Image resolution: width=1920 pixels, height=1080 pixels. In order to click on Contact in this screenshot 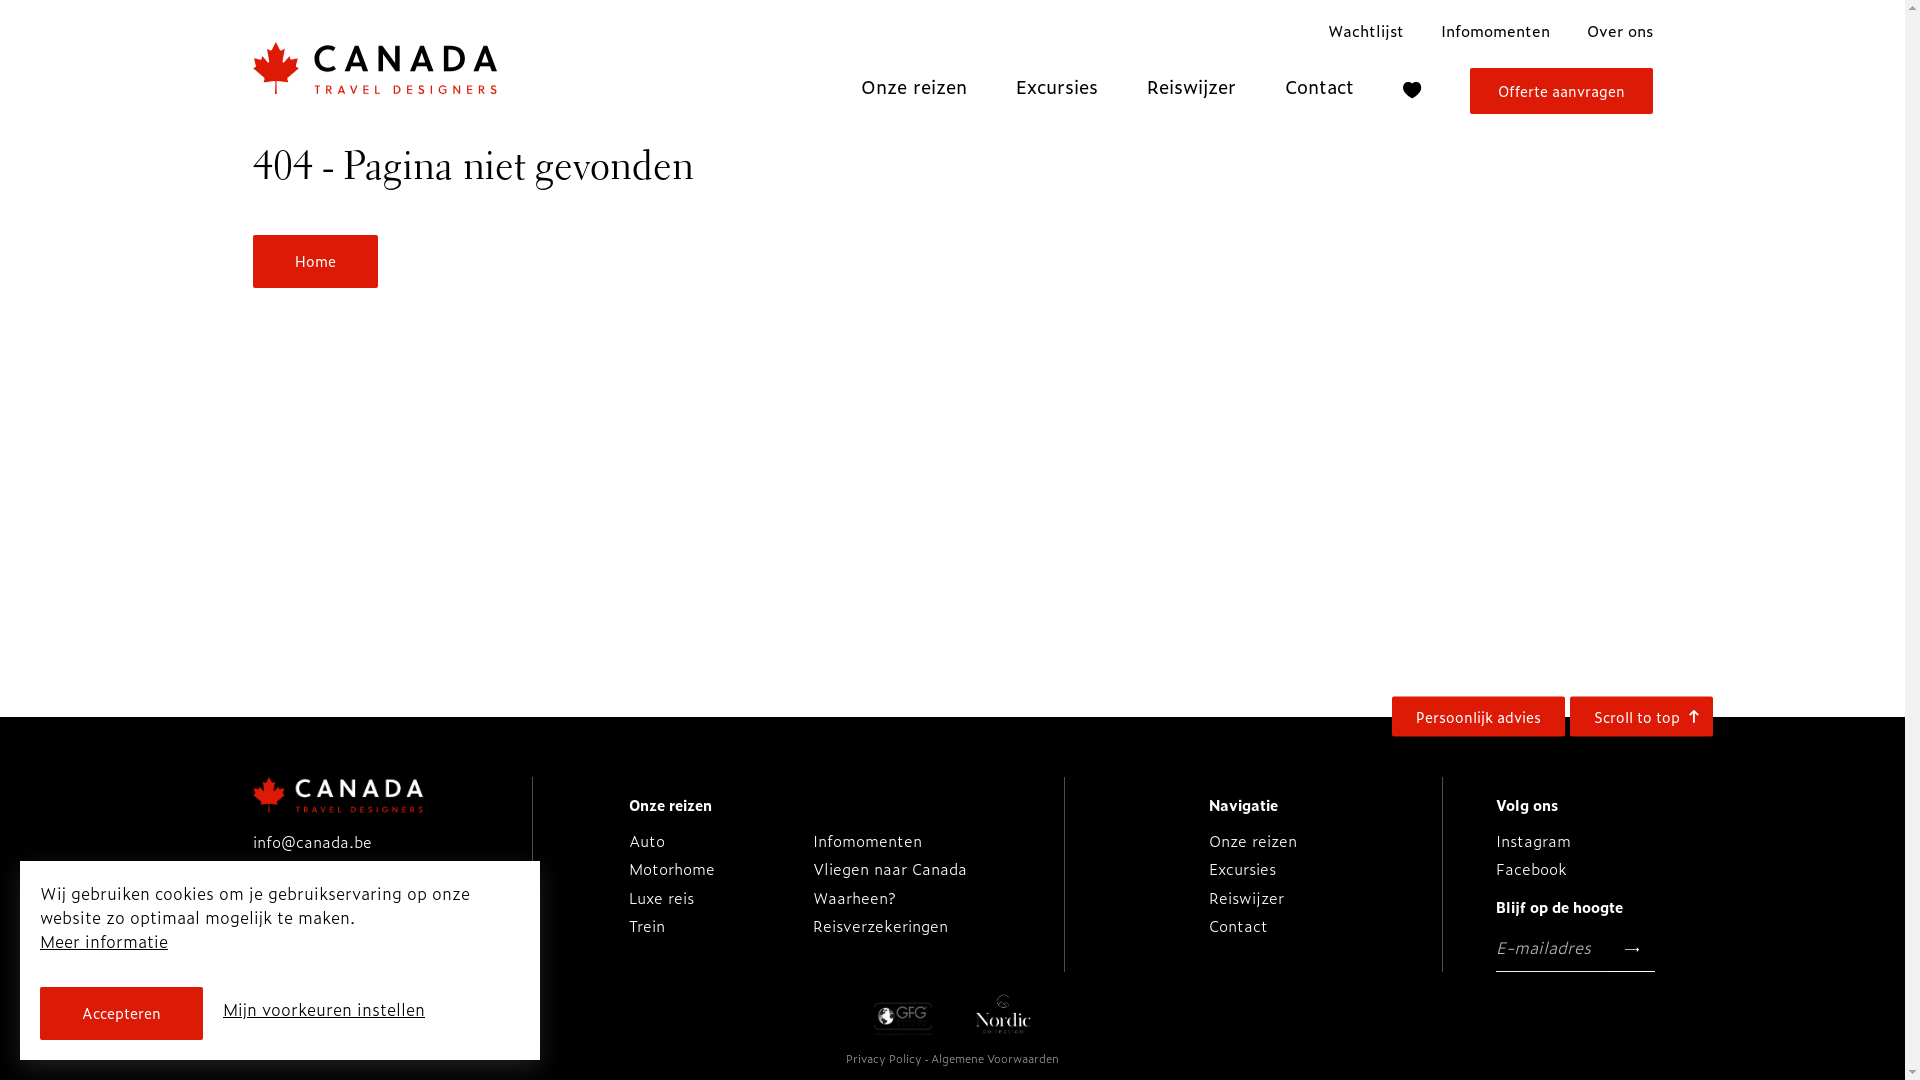, I will do `click(1238, 926)`.